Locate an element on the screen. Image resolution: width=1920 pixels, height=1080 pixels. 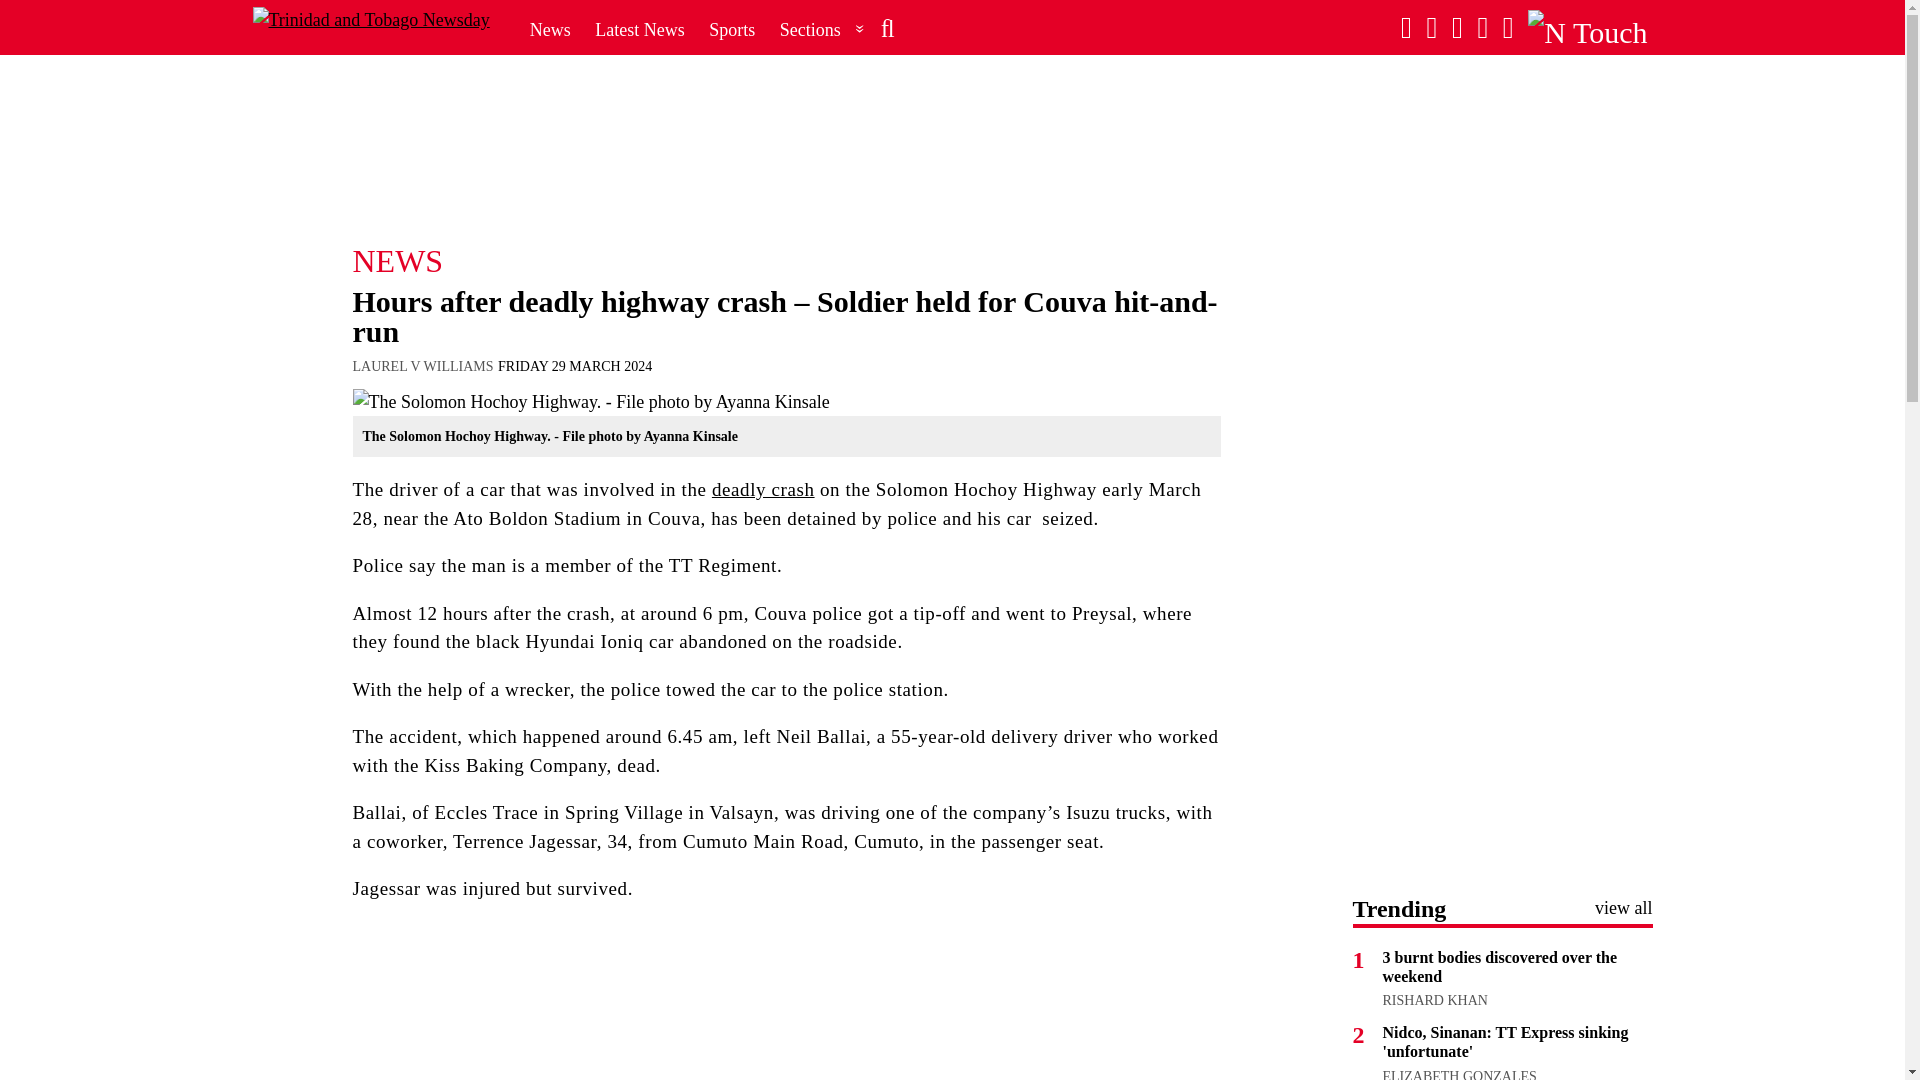
Nidco, Sinanan: TT Express sinking 'unfortunate' is located at coordinates (1505, 1041).